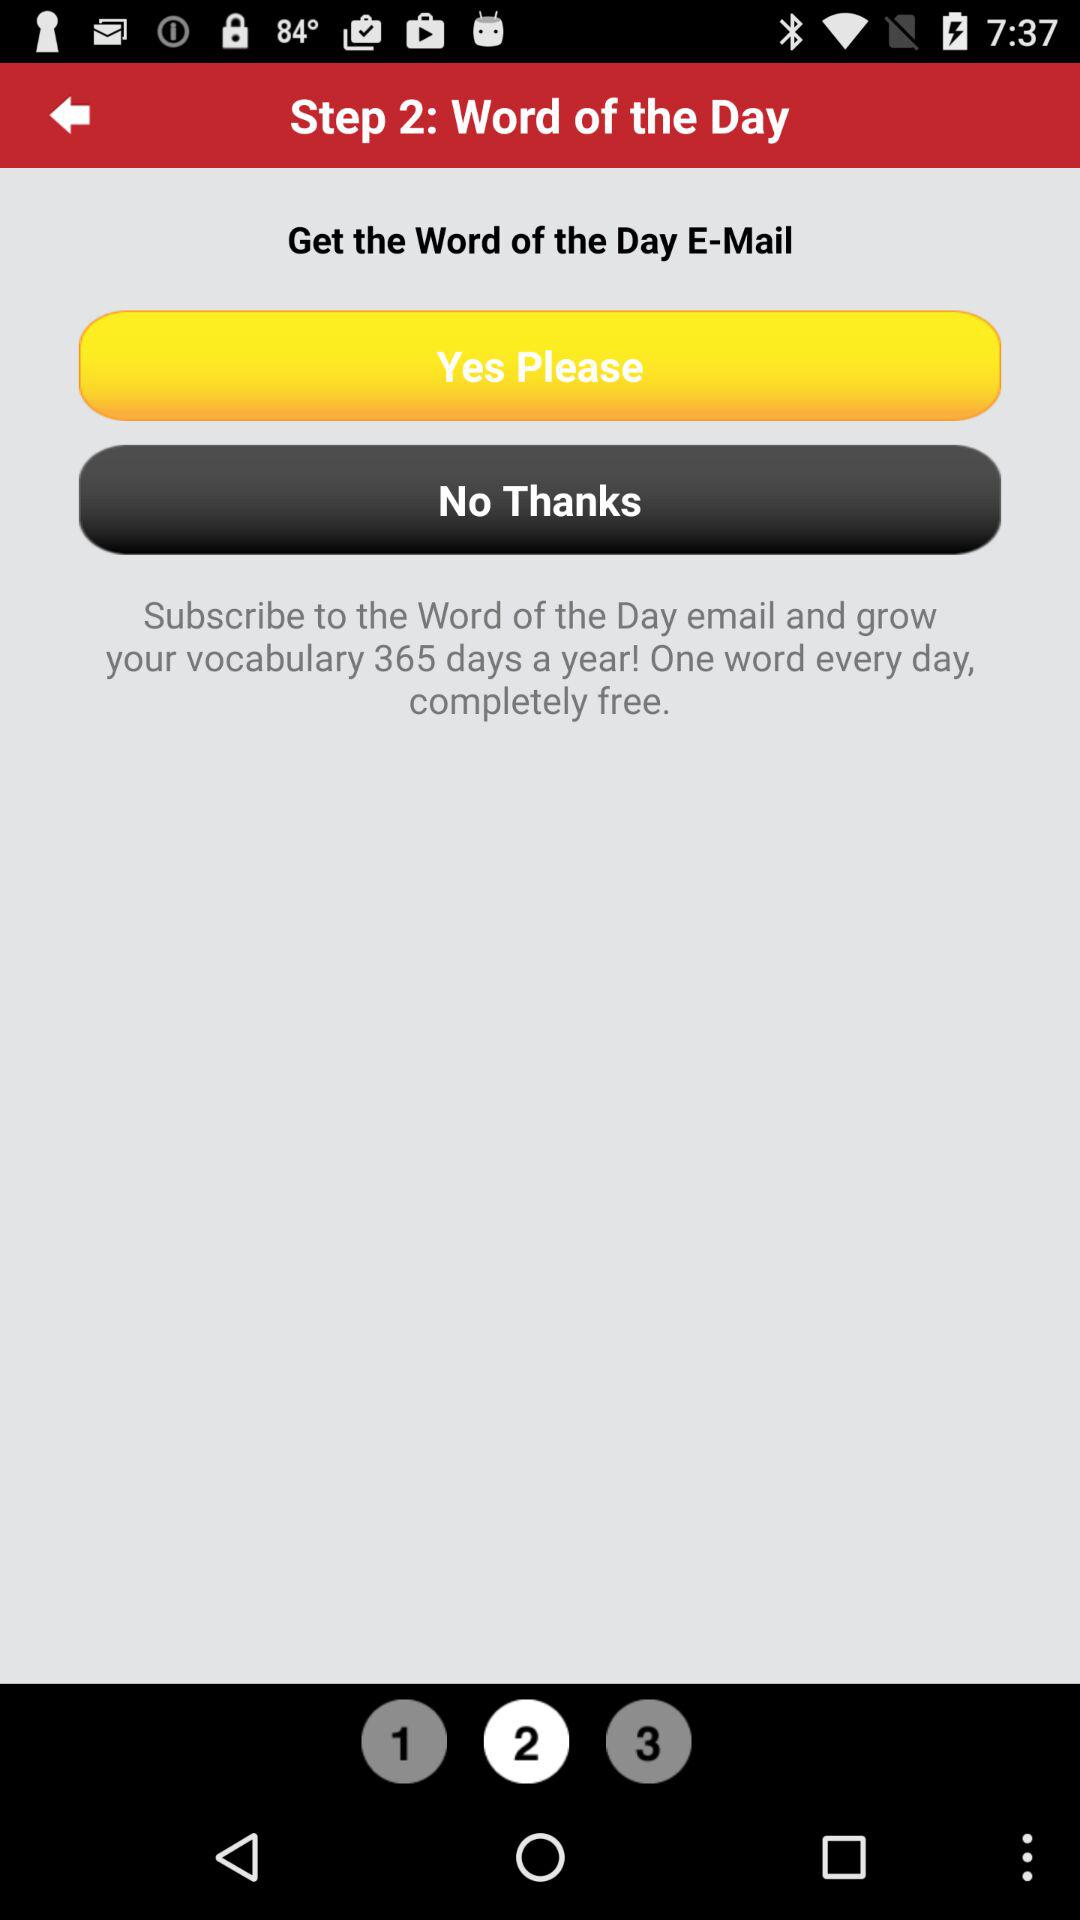  I want to click on tap the item above the no thanks, so click(540, 365).